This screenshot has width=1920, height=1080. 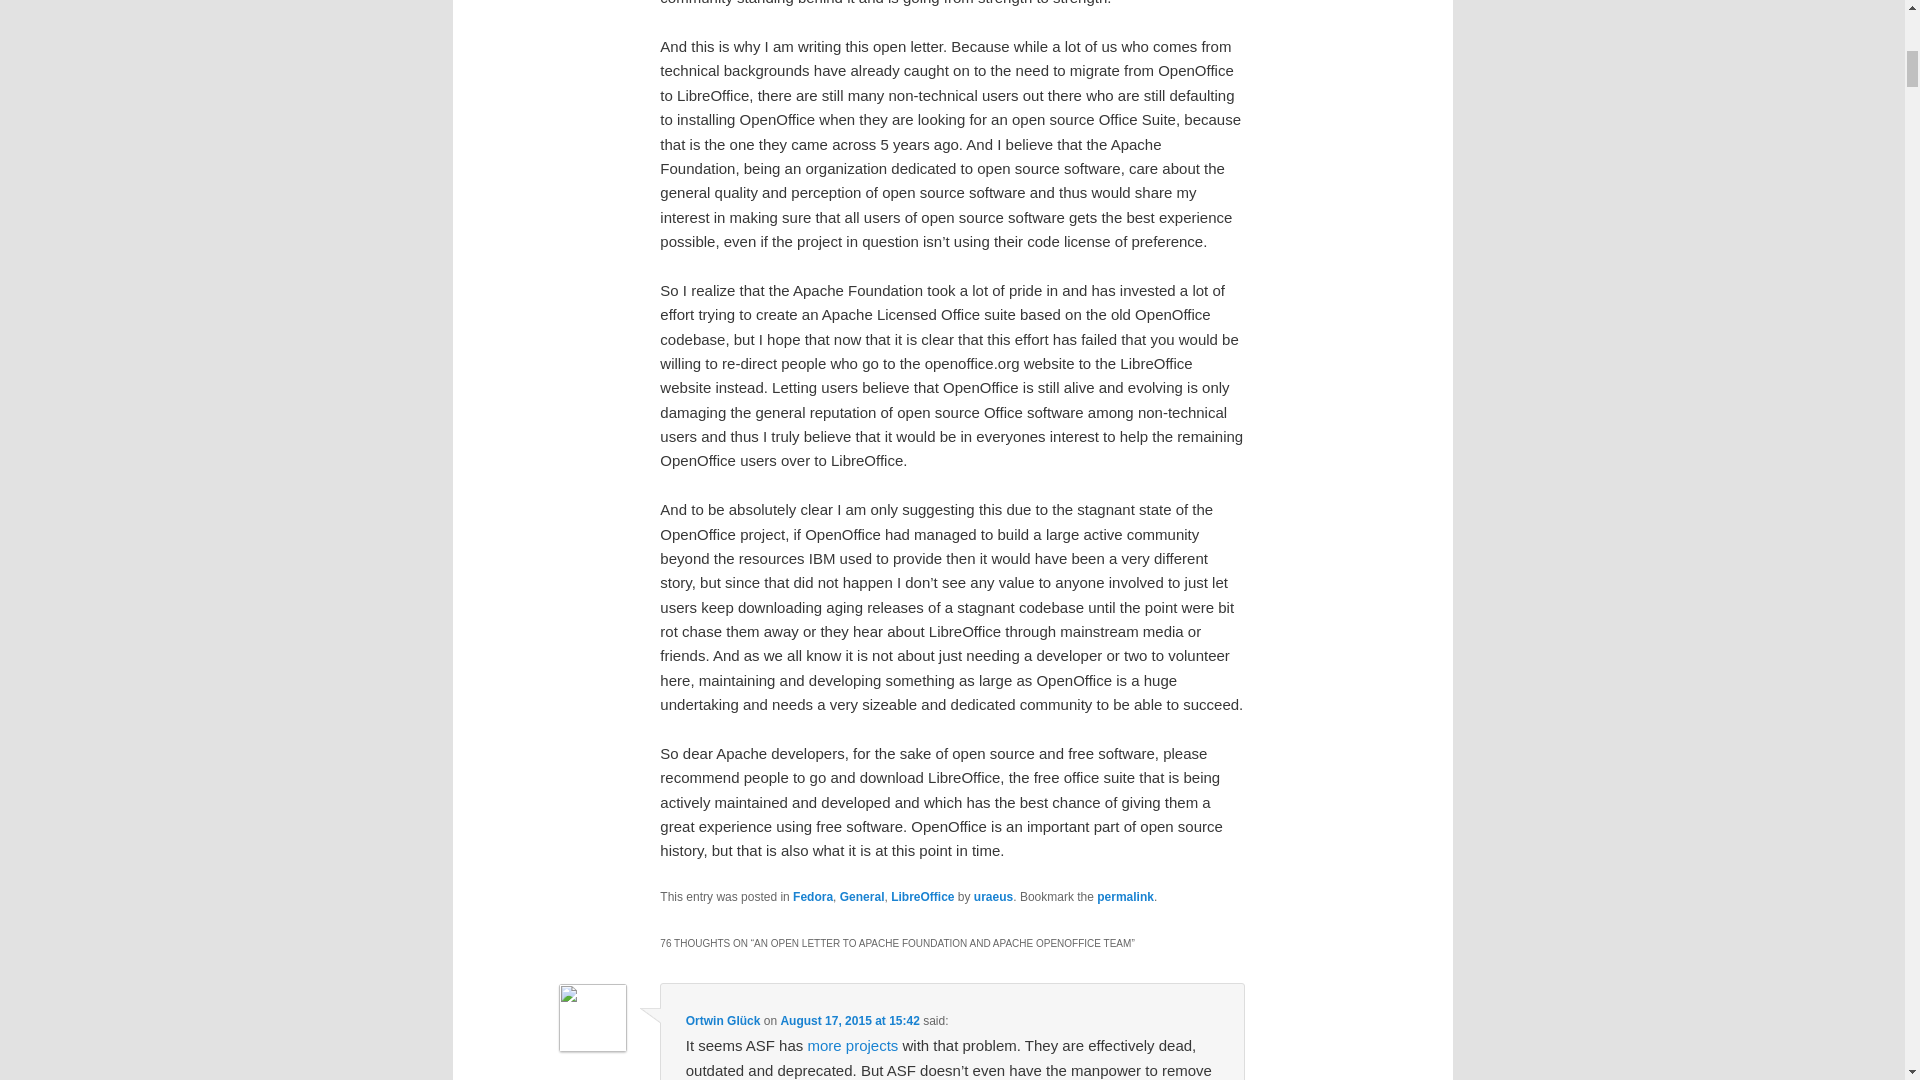 What do you see at coordinates (852, 1045) in the screenshot?
I see `more projects` at bounding box center [852, 1045].